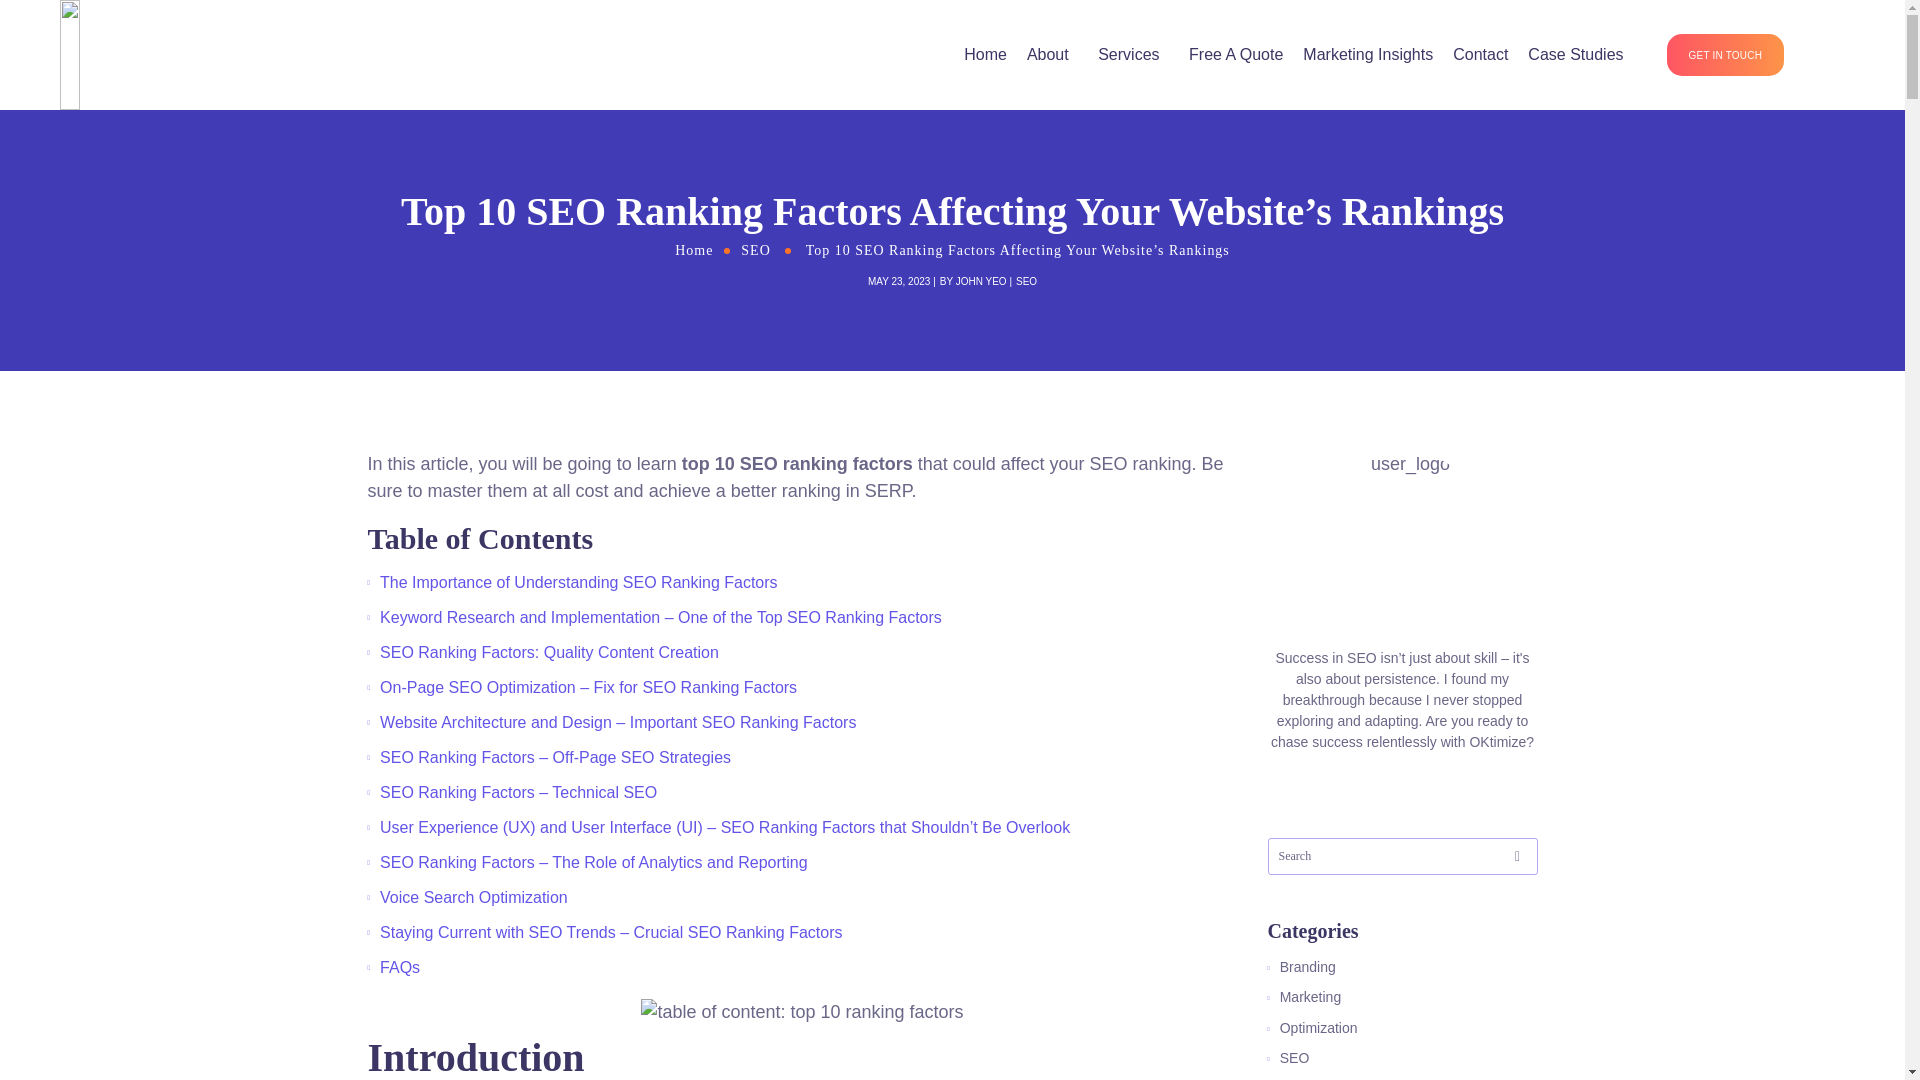 The image size is (1920, 1080). What do you see at coordinates (755, 249) in the screenshot?
I see `SEO` at bounding box center [755, 249].